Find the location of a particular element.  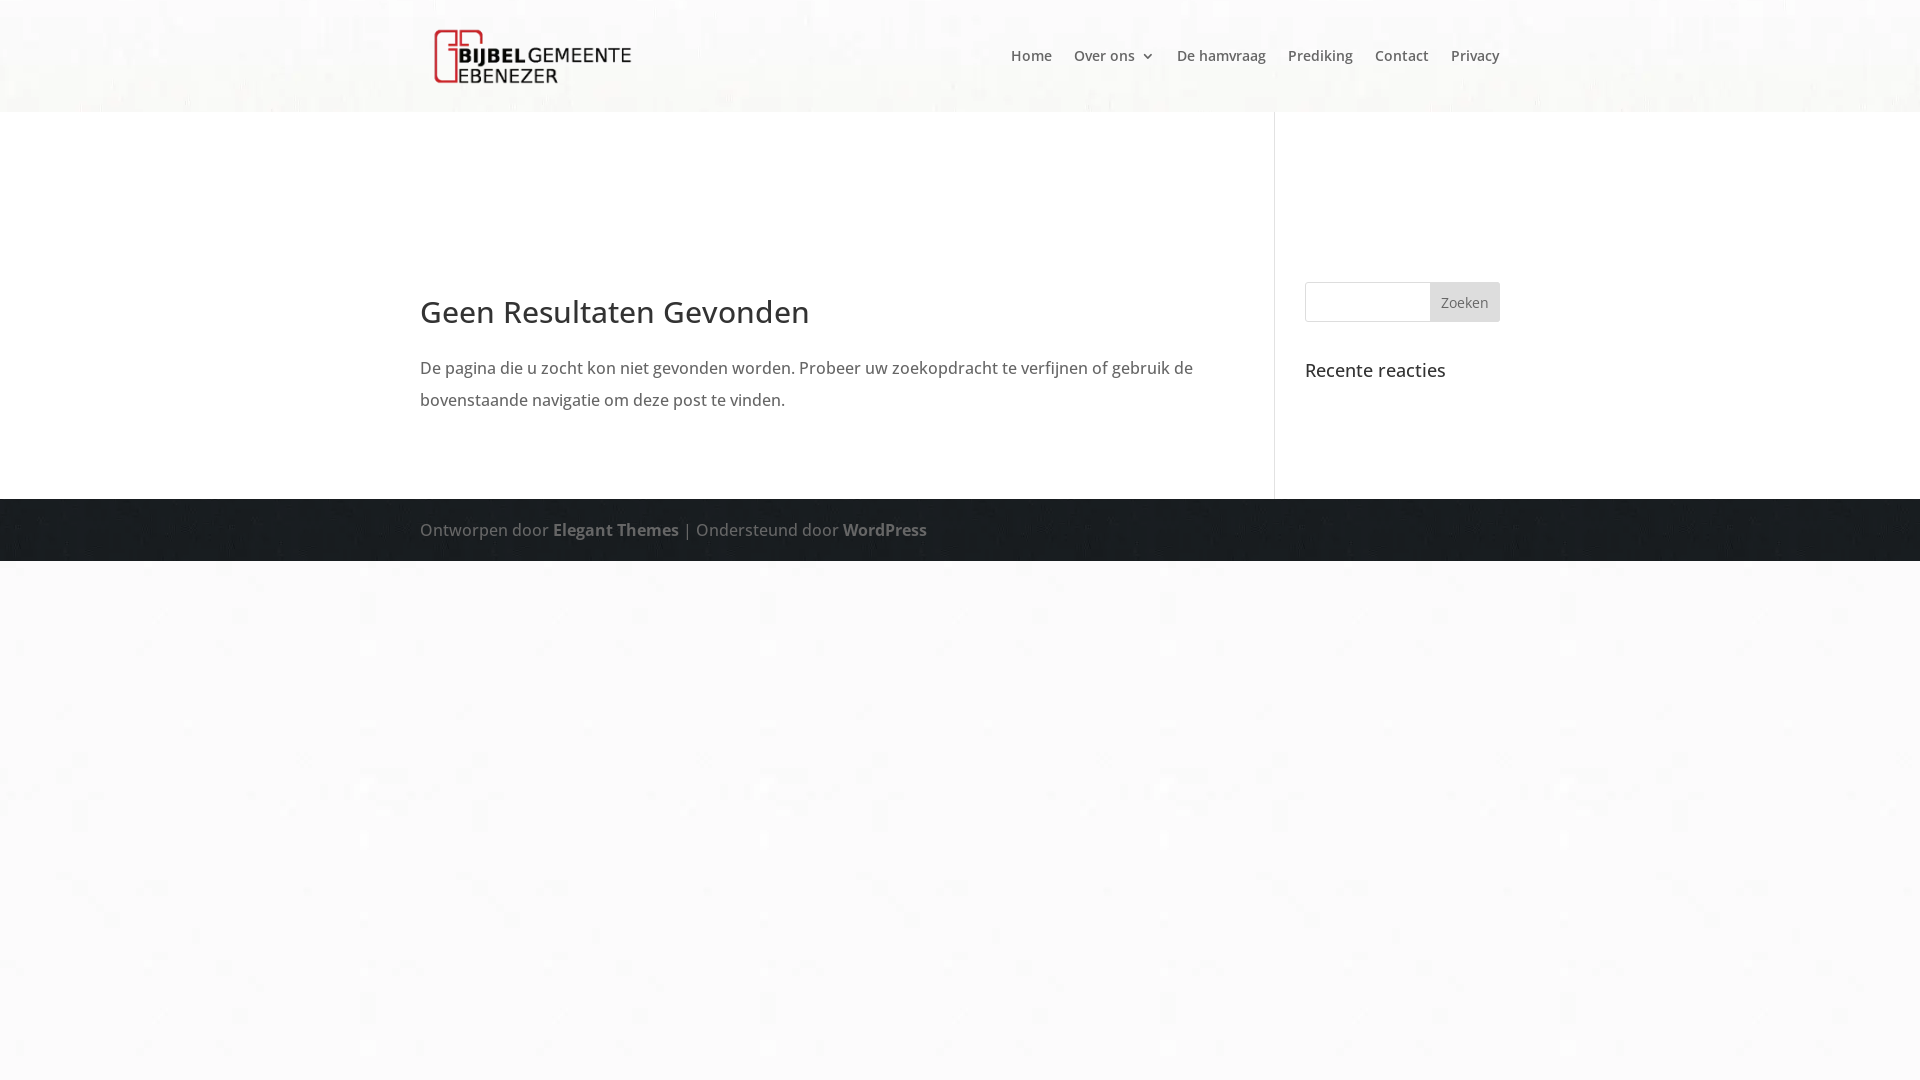

Prediking is located at coordinates (1320, 80).